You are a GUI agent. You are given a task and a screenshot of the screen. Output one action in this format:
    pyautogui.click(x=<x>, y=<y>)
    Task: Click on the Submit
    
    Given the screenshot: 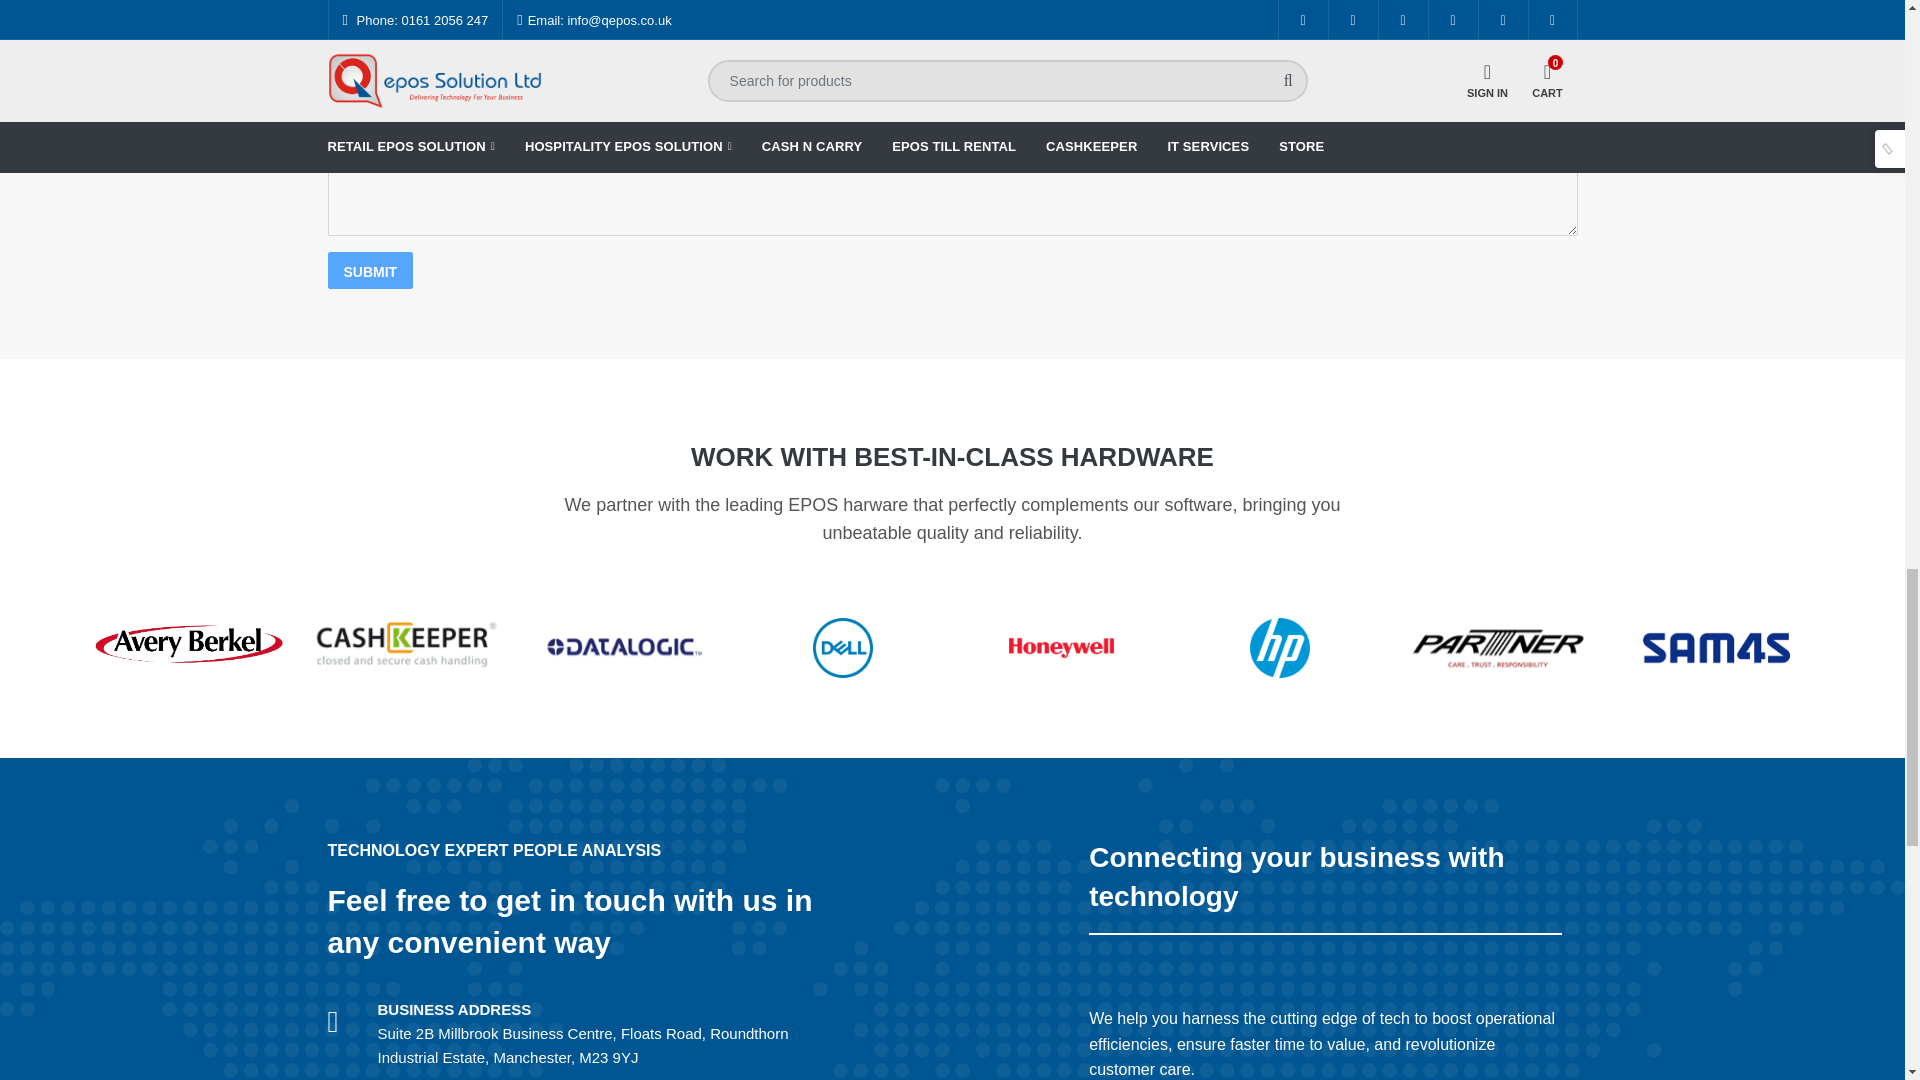 What is the action you would take?
    pyautogui.click(x=371, y=270)
    